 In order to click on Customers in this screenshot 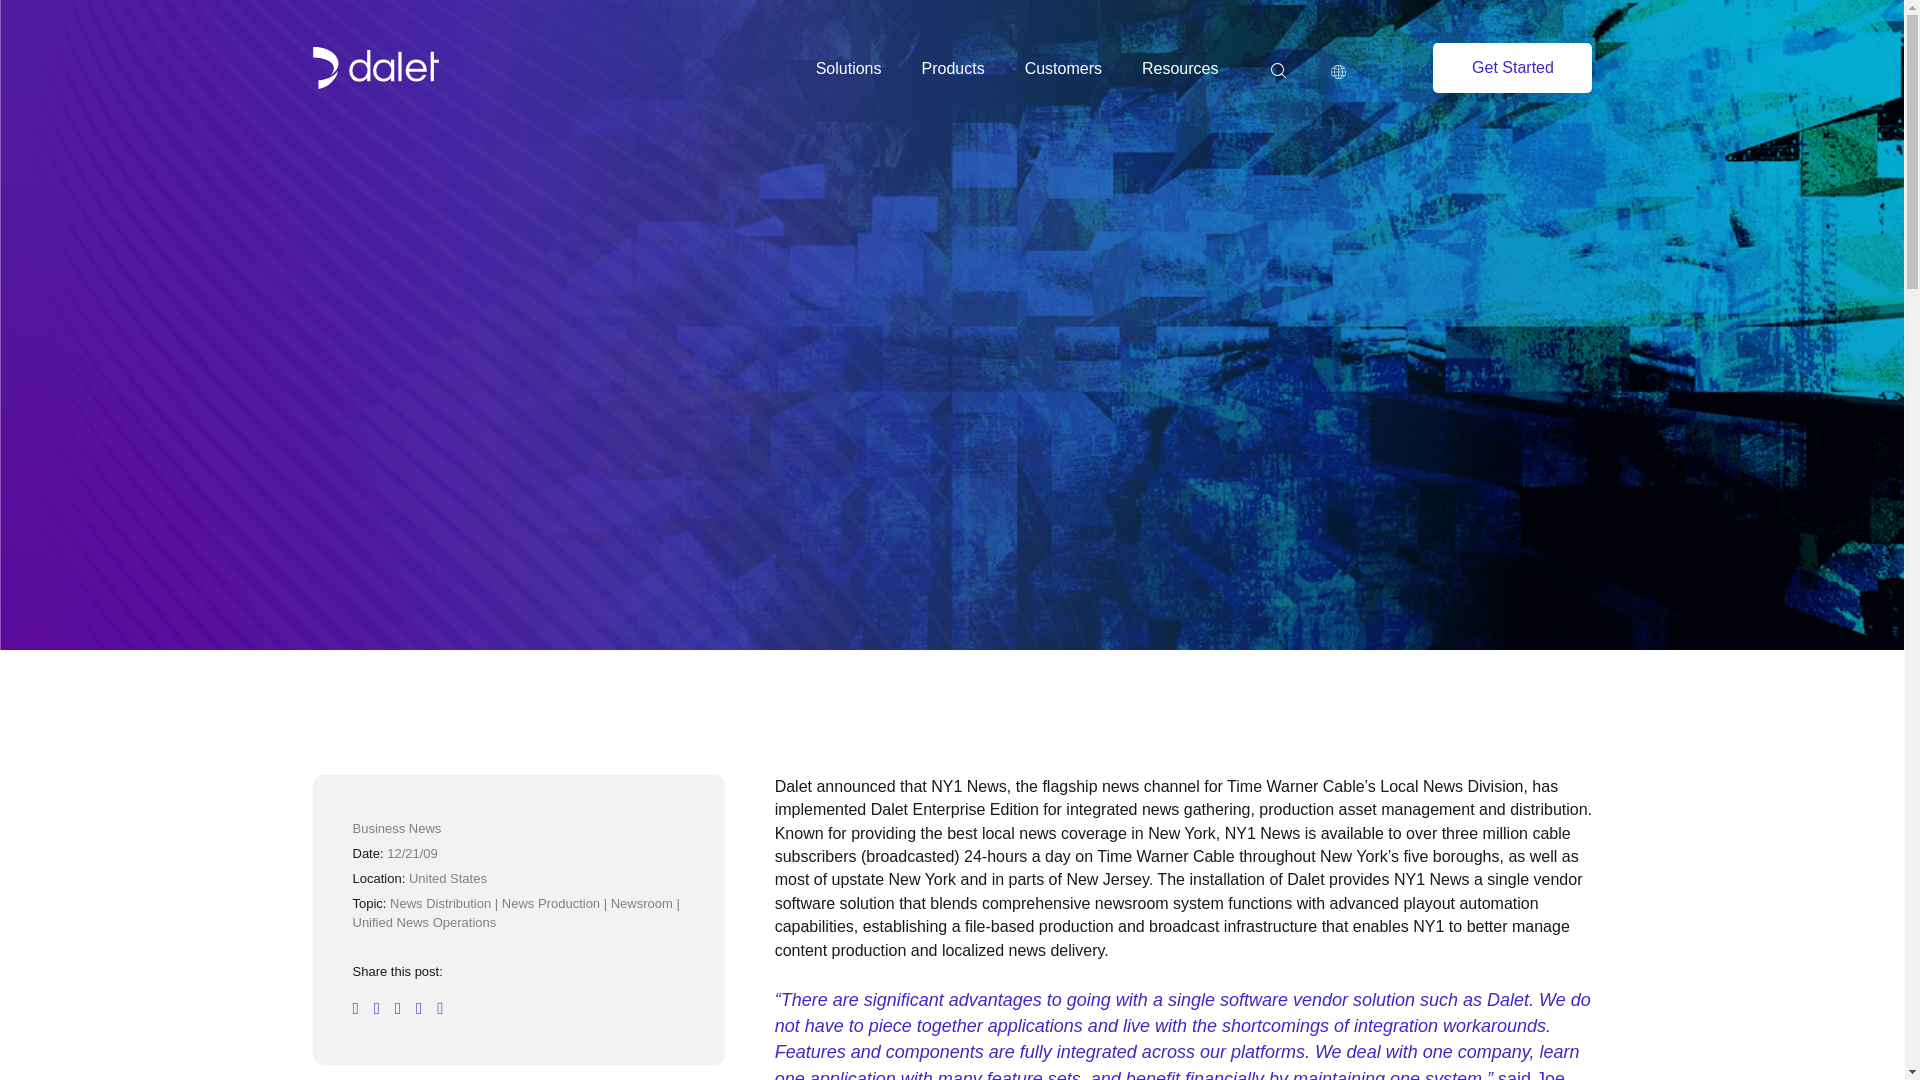, I will do `click(1064, 68)`.